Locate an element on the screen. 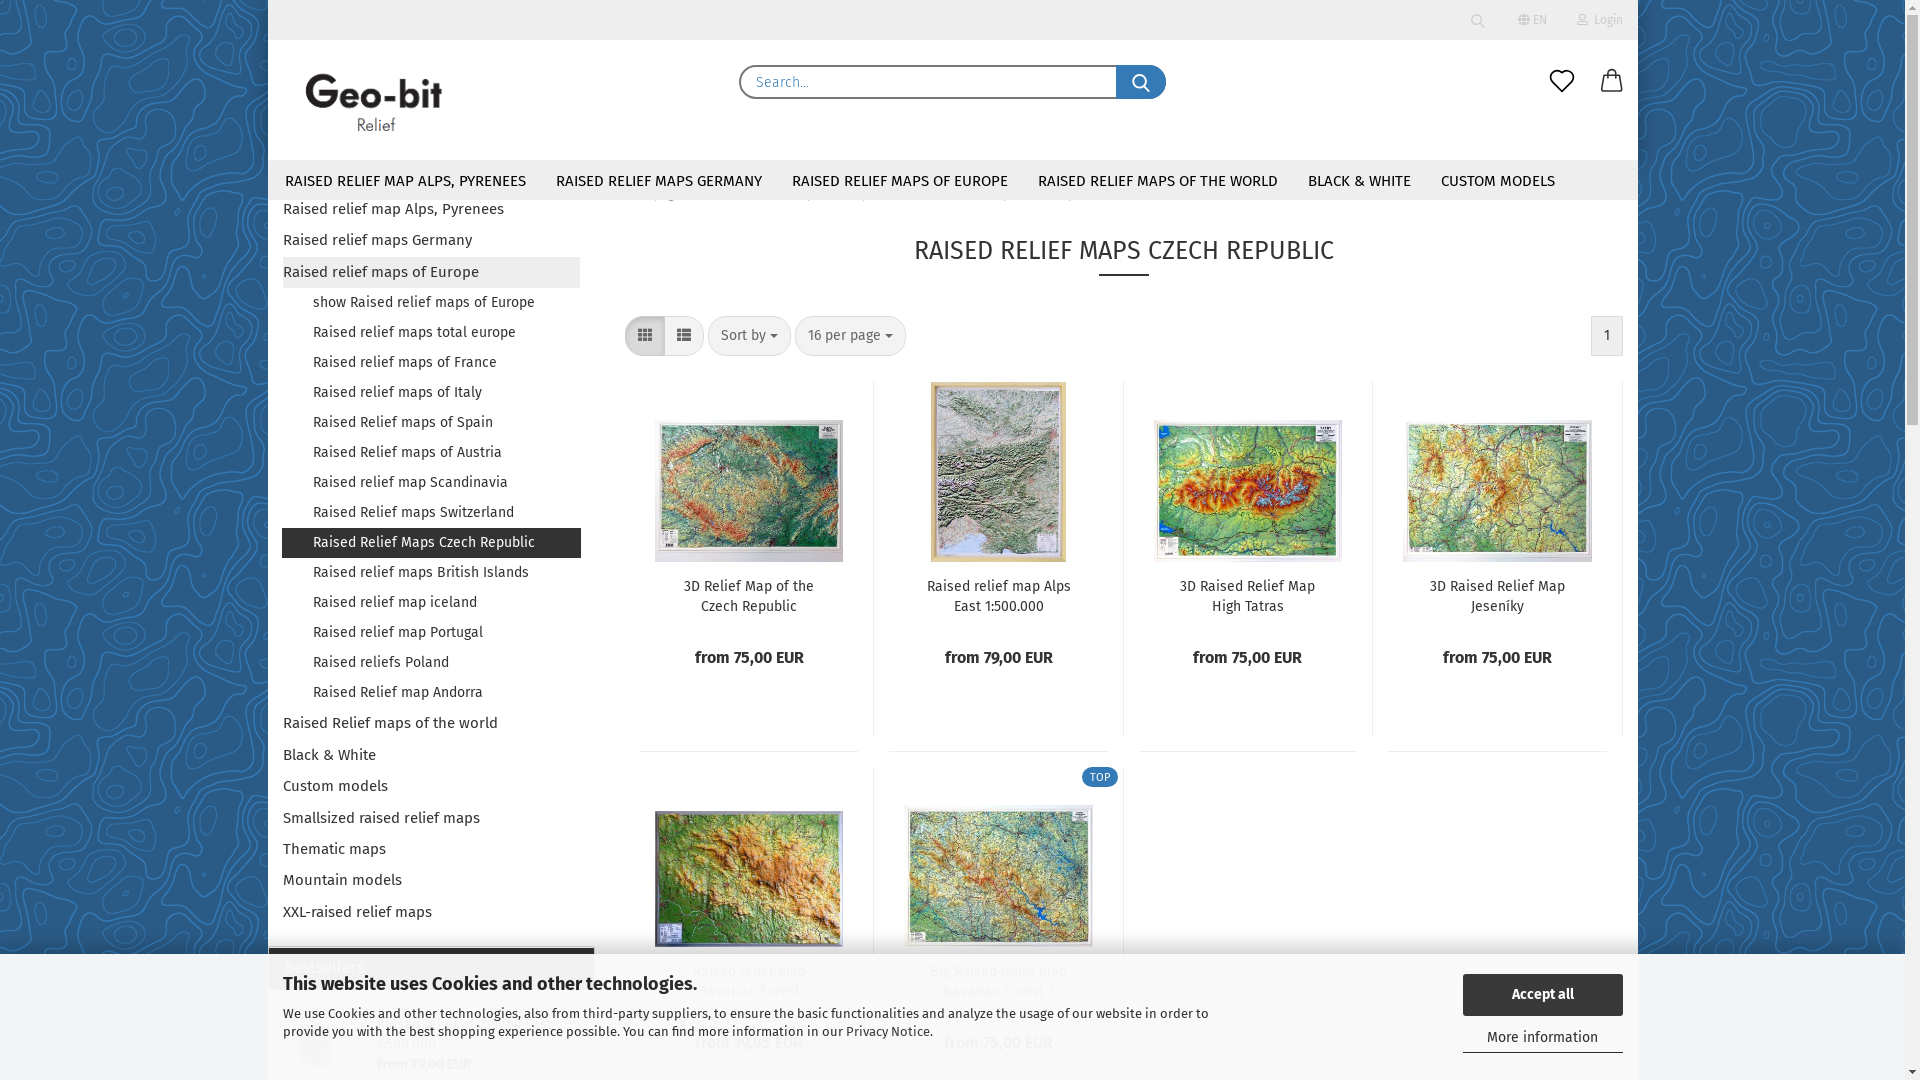 This screenshot has width=1920, height=1080. 16 per page is located at coordinates (850, 336).